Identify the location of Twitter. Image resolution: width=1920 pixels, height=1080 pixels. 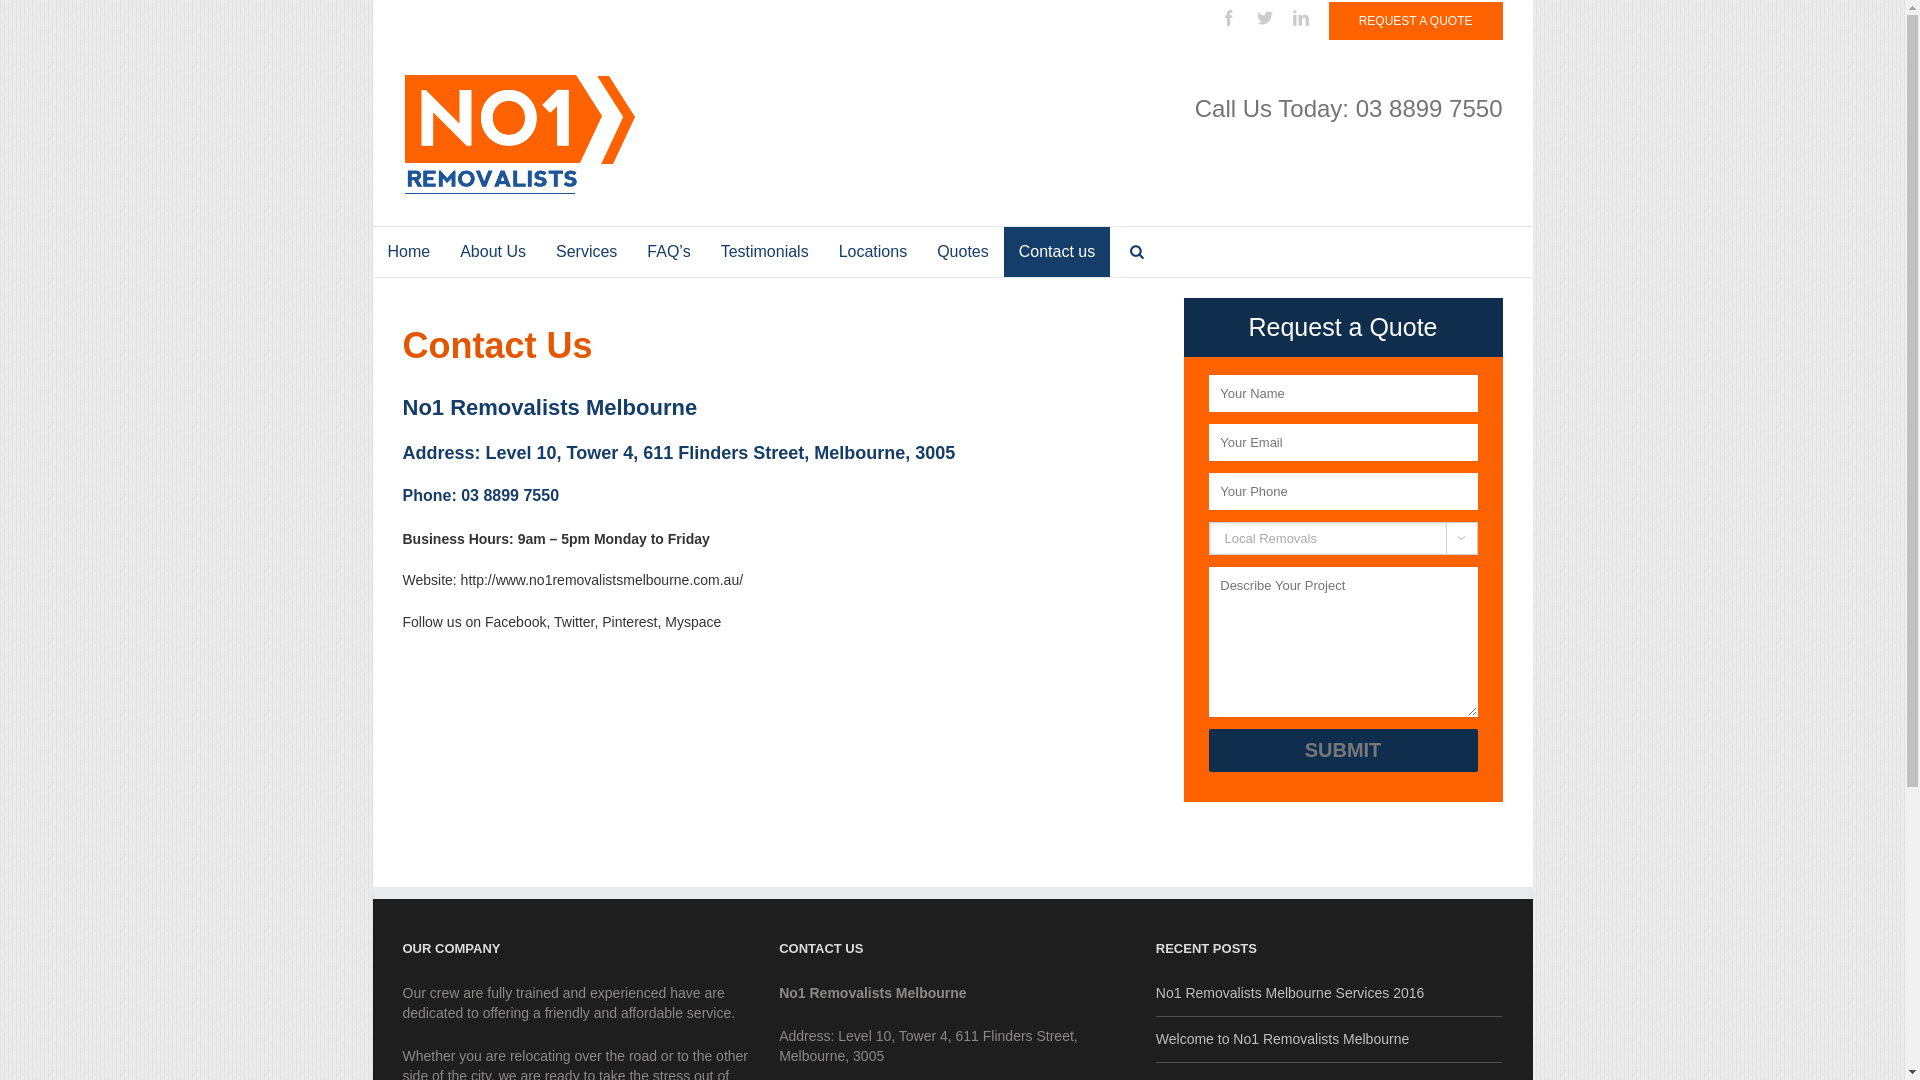
(574, 622).